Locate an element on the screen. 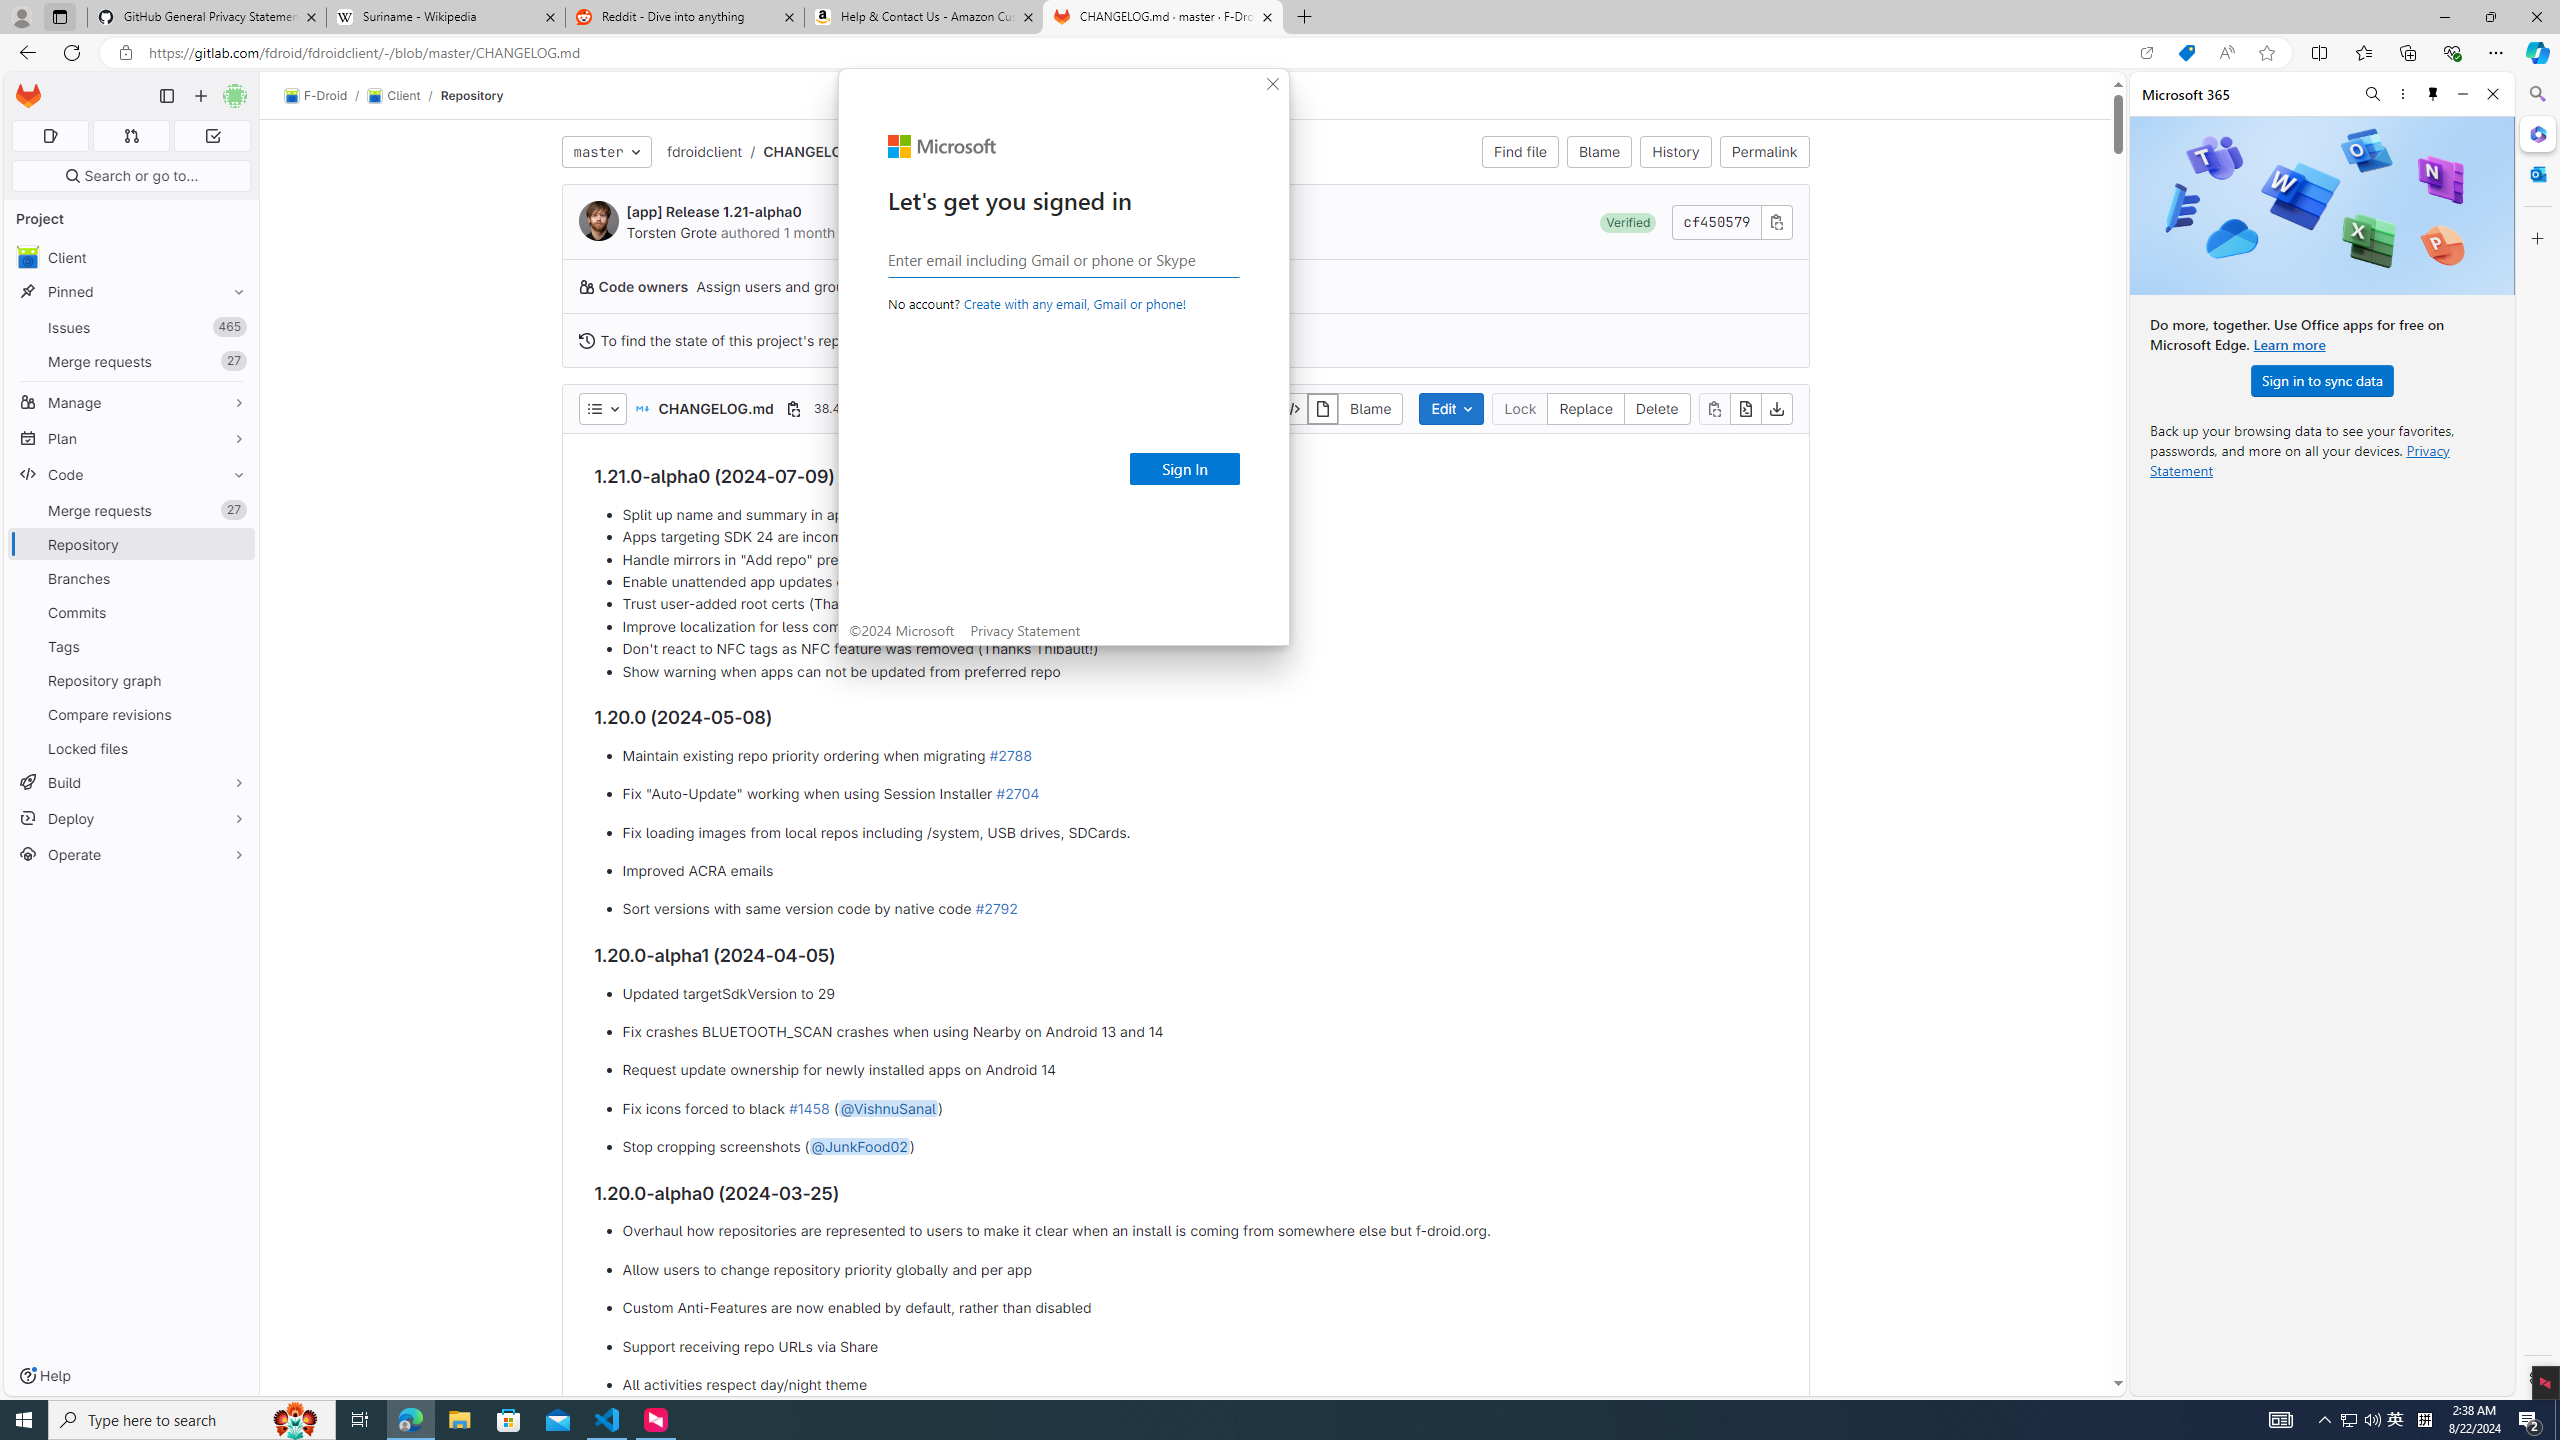 This screenshot has width=2560, height=1440. Torsten Grote's avatar is located at coordinates (598, 220).